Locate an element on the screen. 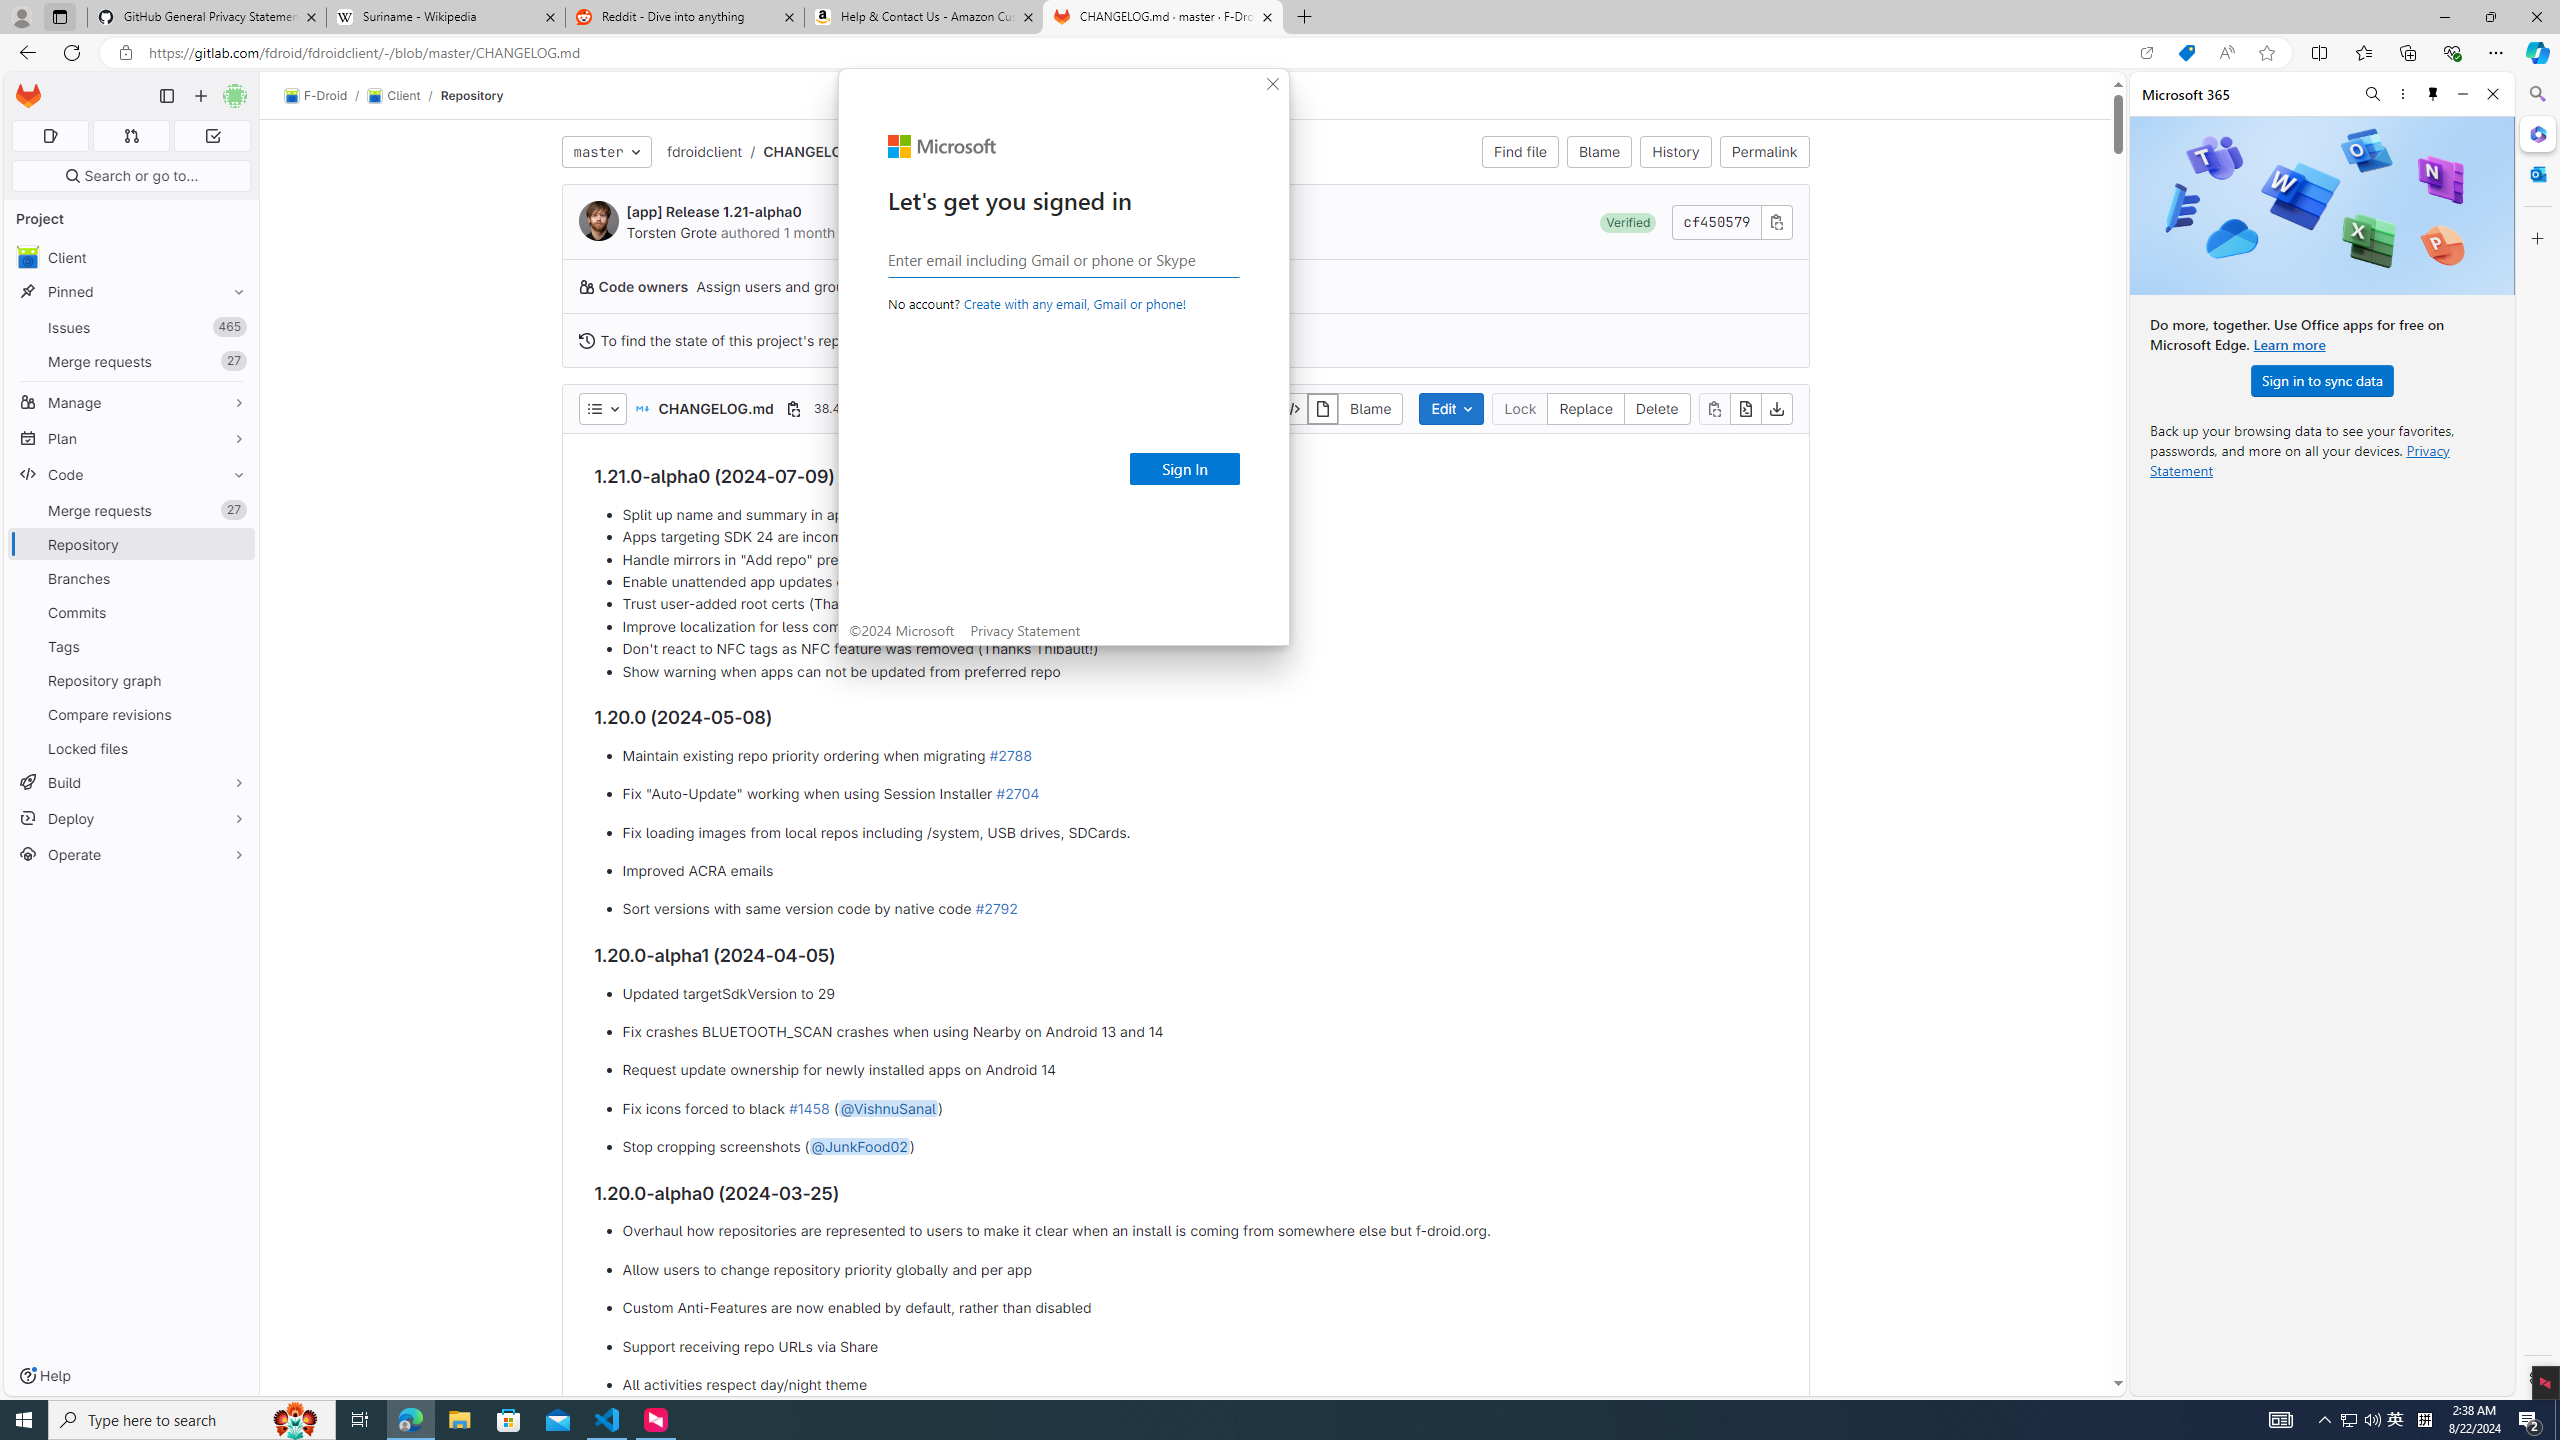 This screenshot has width=2560, height=1440. Torsten Grote's avatar is located at coordinates (598, 220).